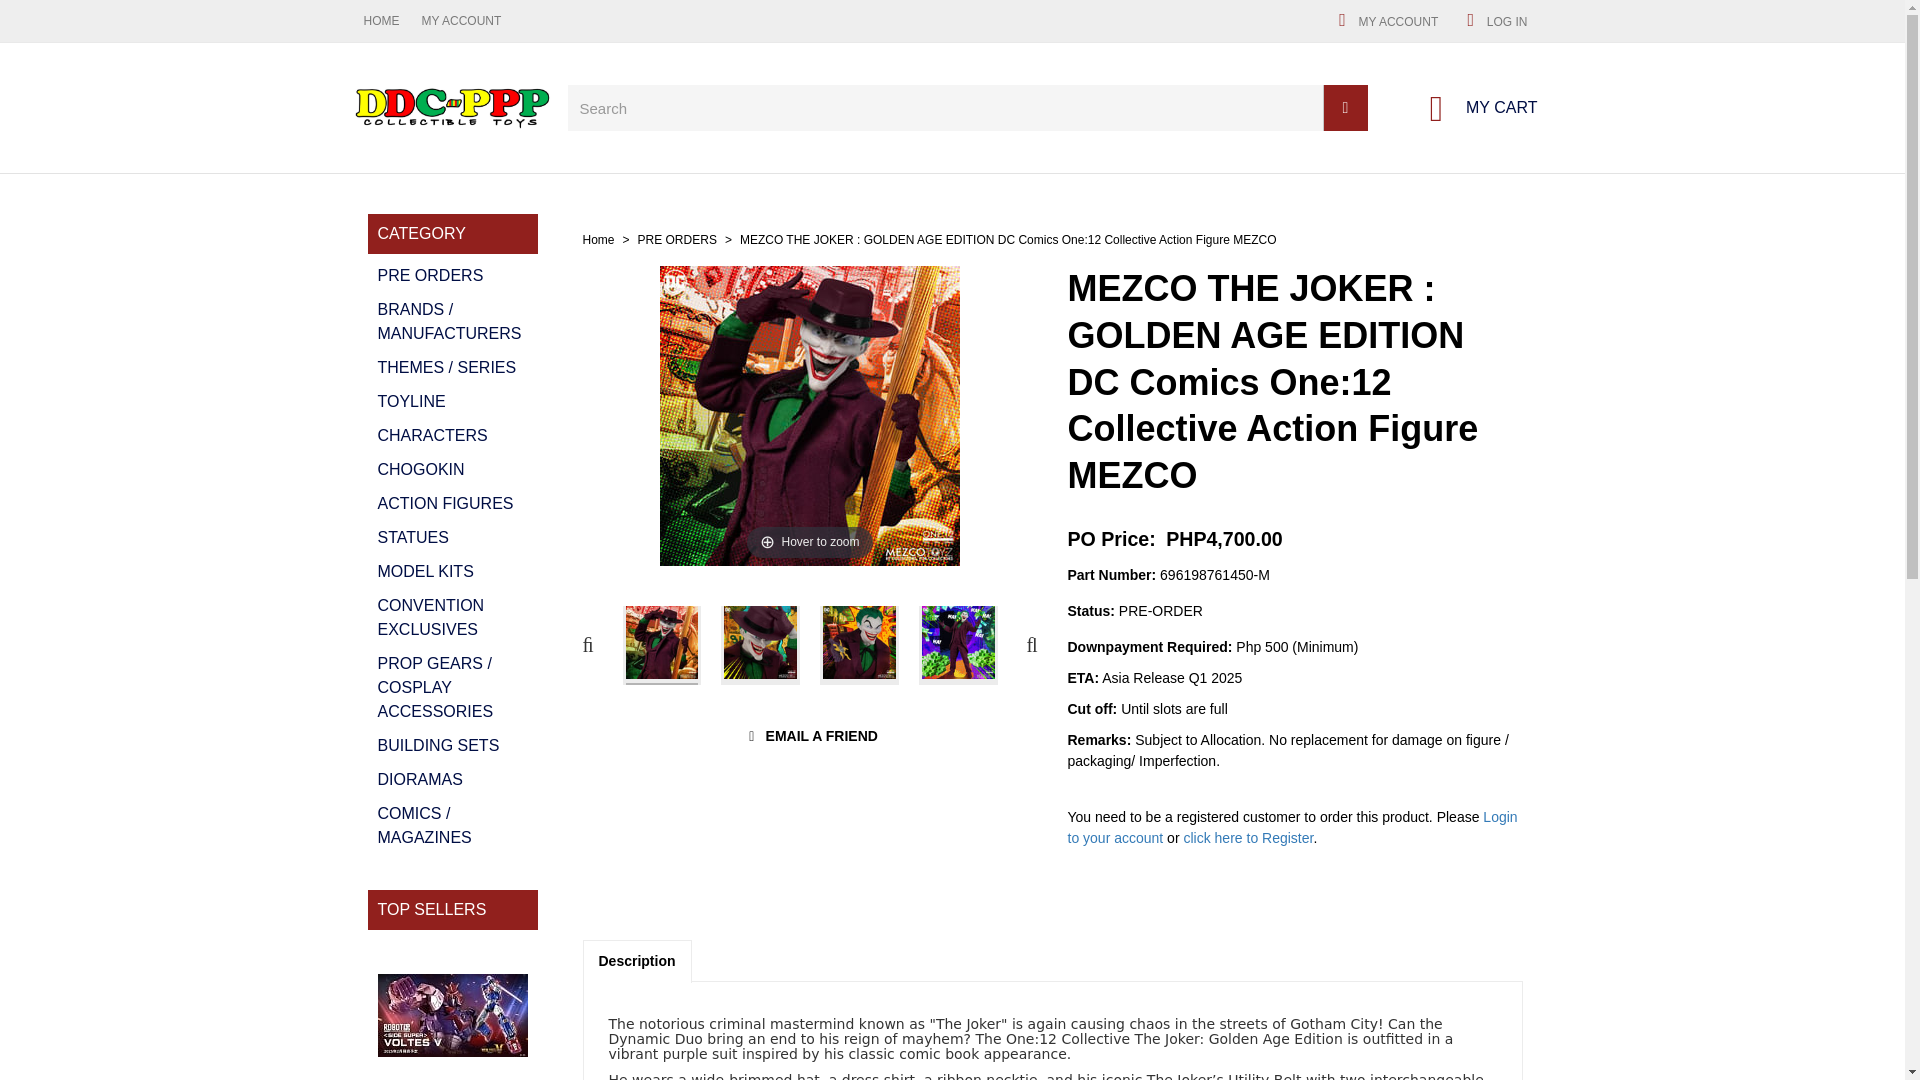 Image resolution: width=1920 pixels, height=1080 pixels. What do you see at coordinates (453, 618) in the screenshot?
I see `BUILDING SETS` at bounding box center [453, 618].